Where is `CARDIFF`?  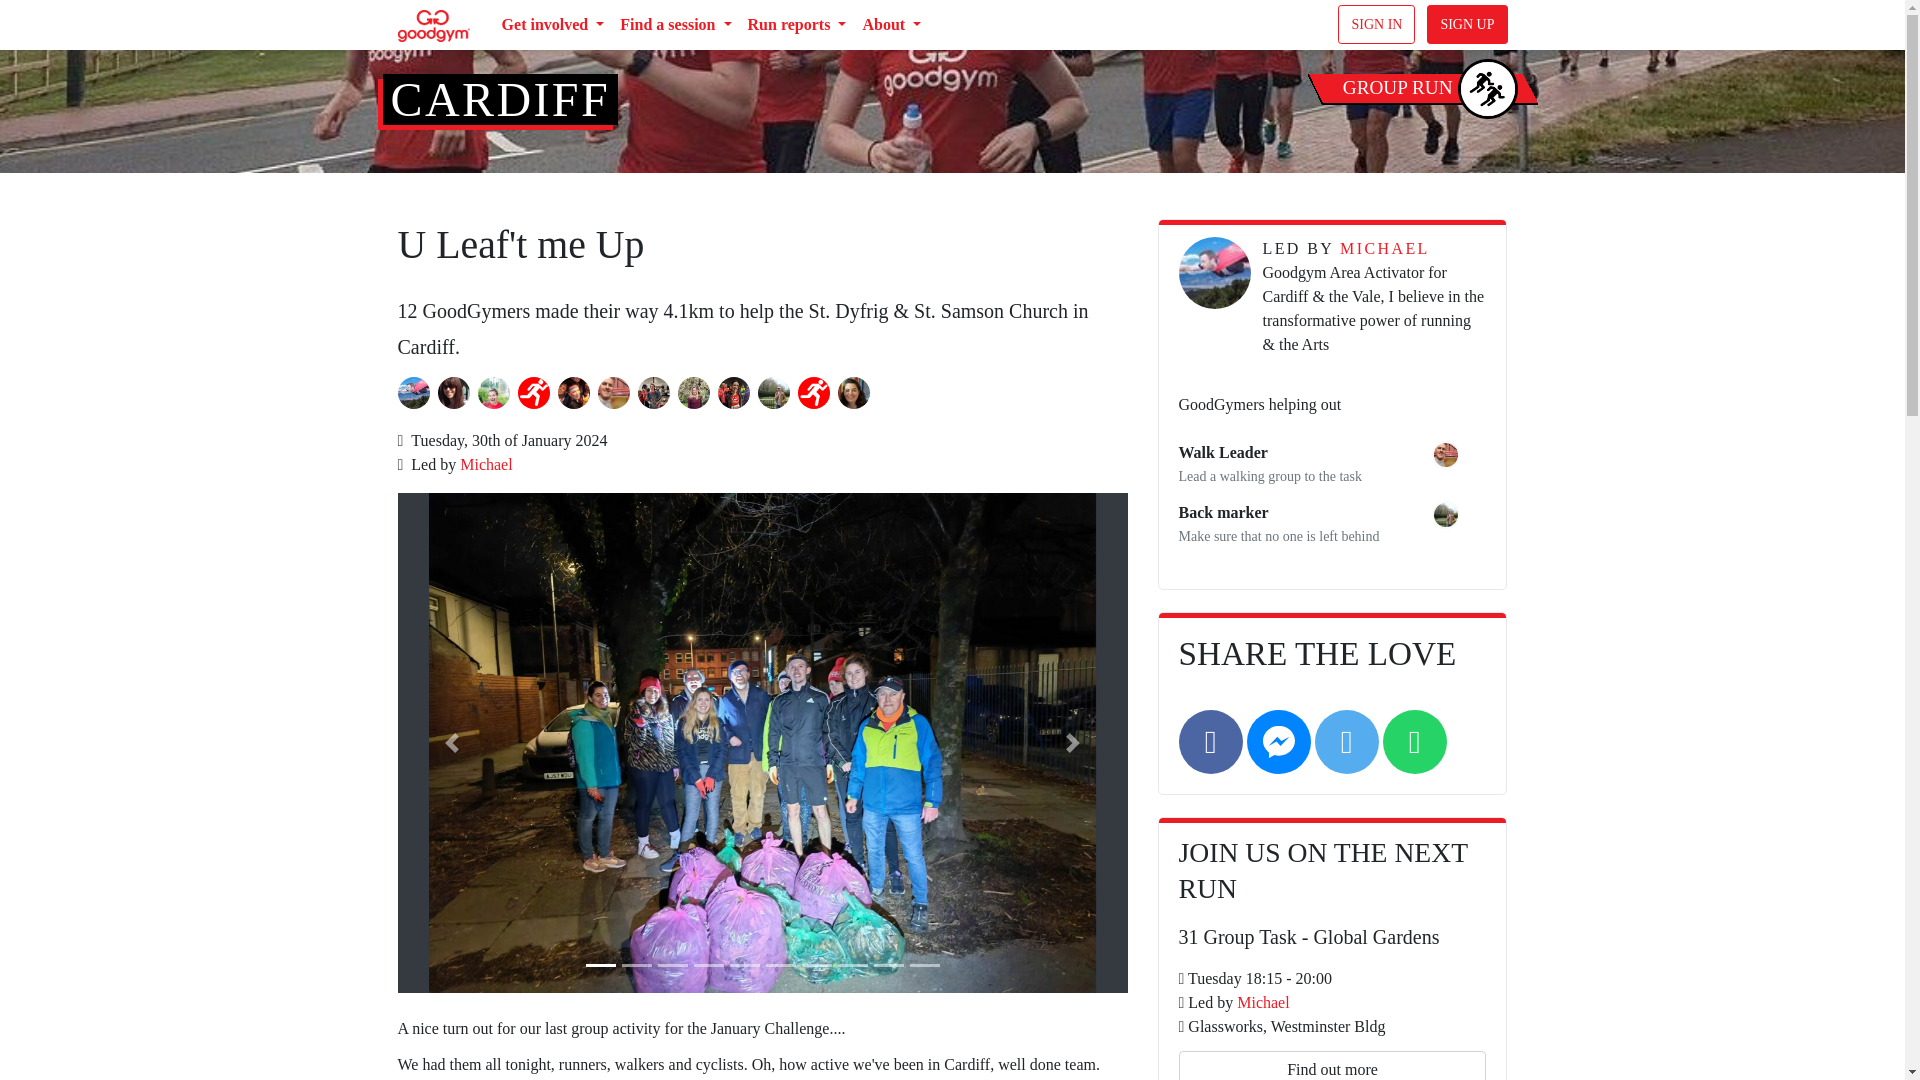
CARDIFF is located at coordinates (500, 100).